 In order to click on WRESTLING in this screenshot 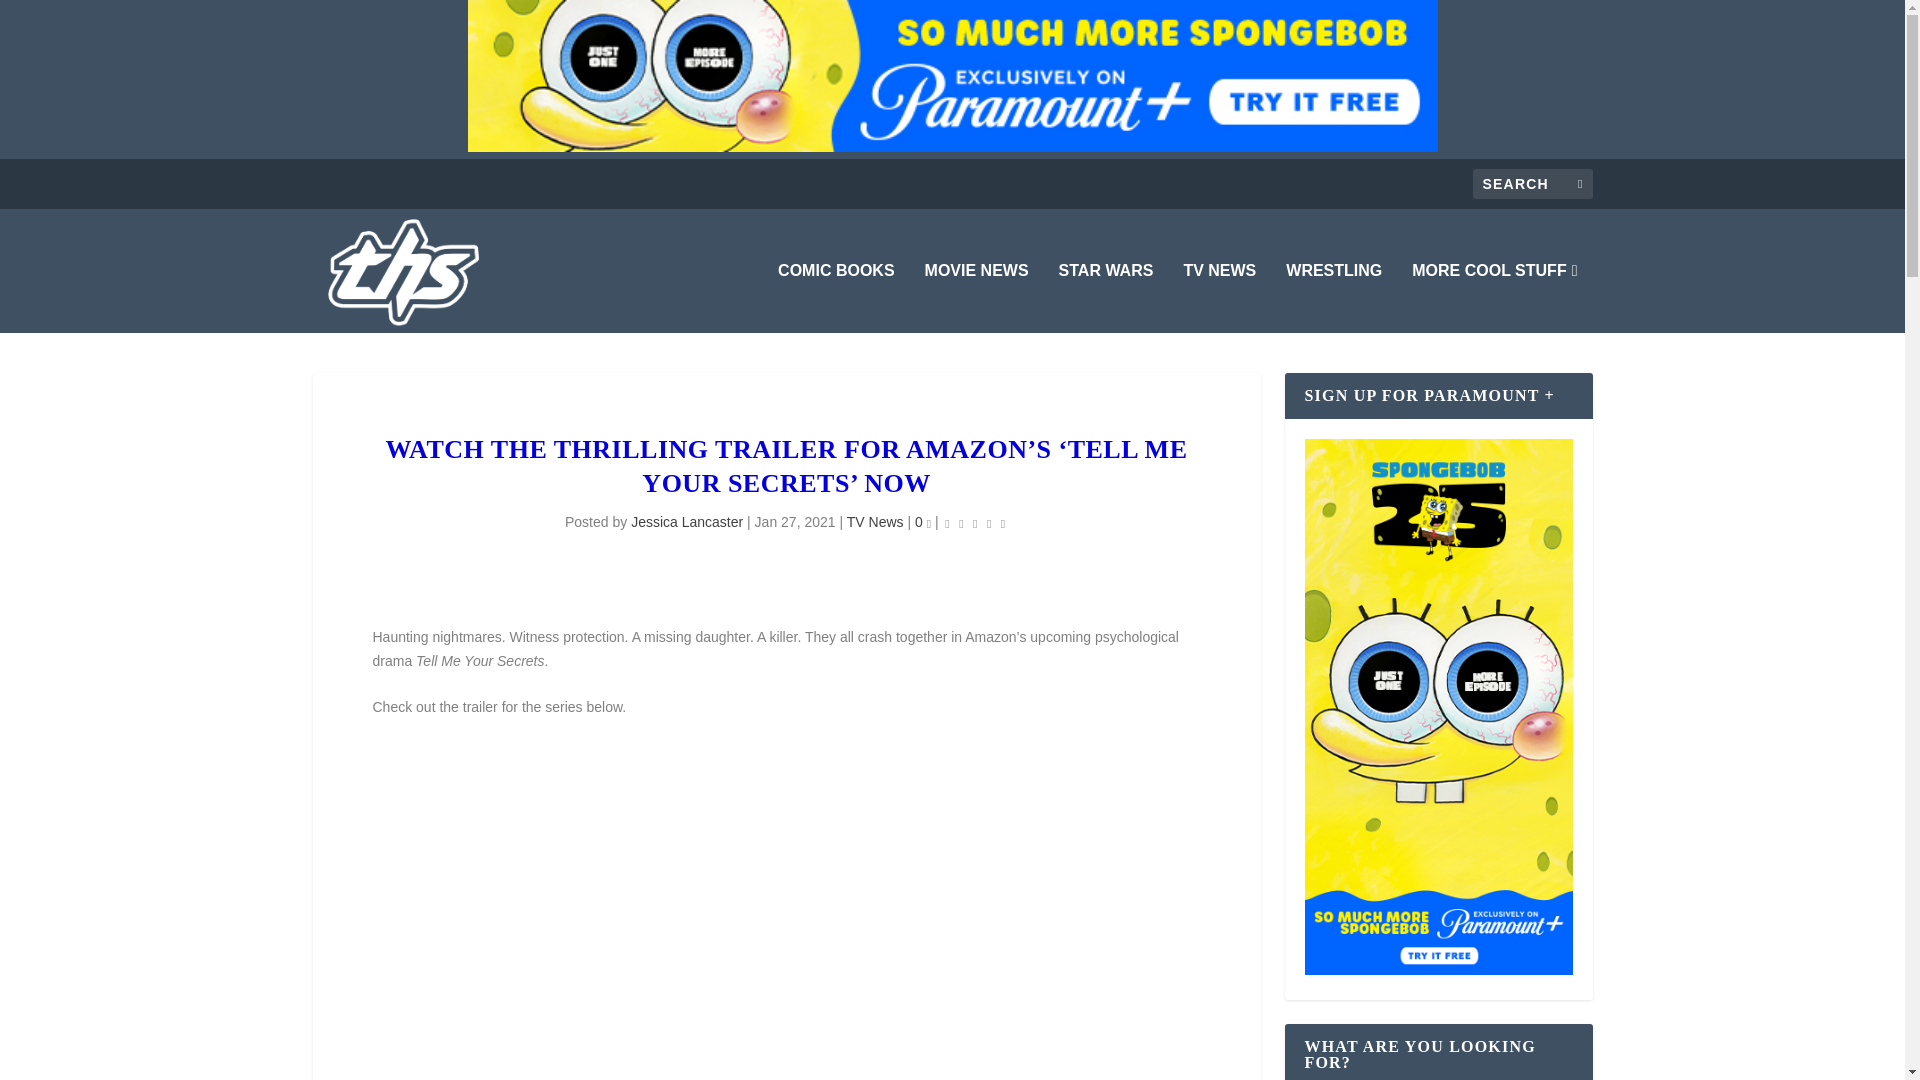, I will do `click(1334, 298)`.